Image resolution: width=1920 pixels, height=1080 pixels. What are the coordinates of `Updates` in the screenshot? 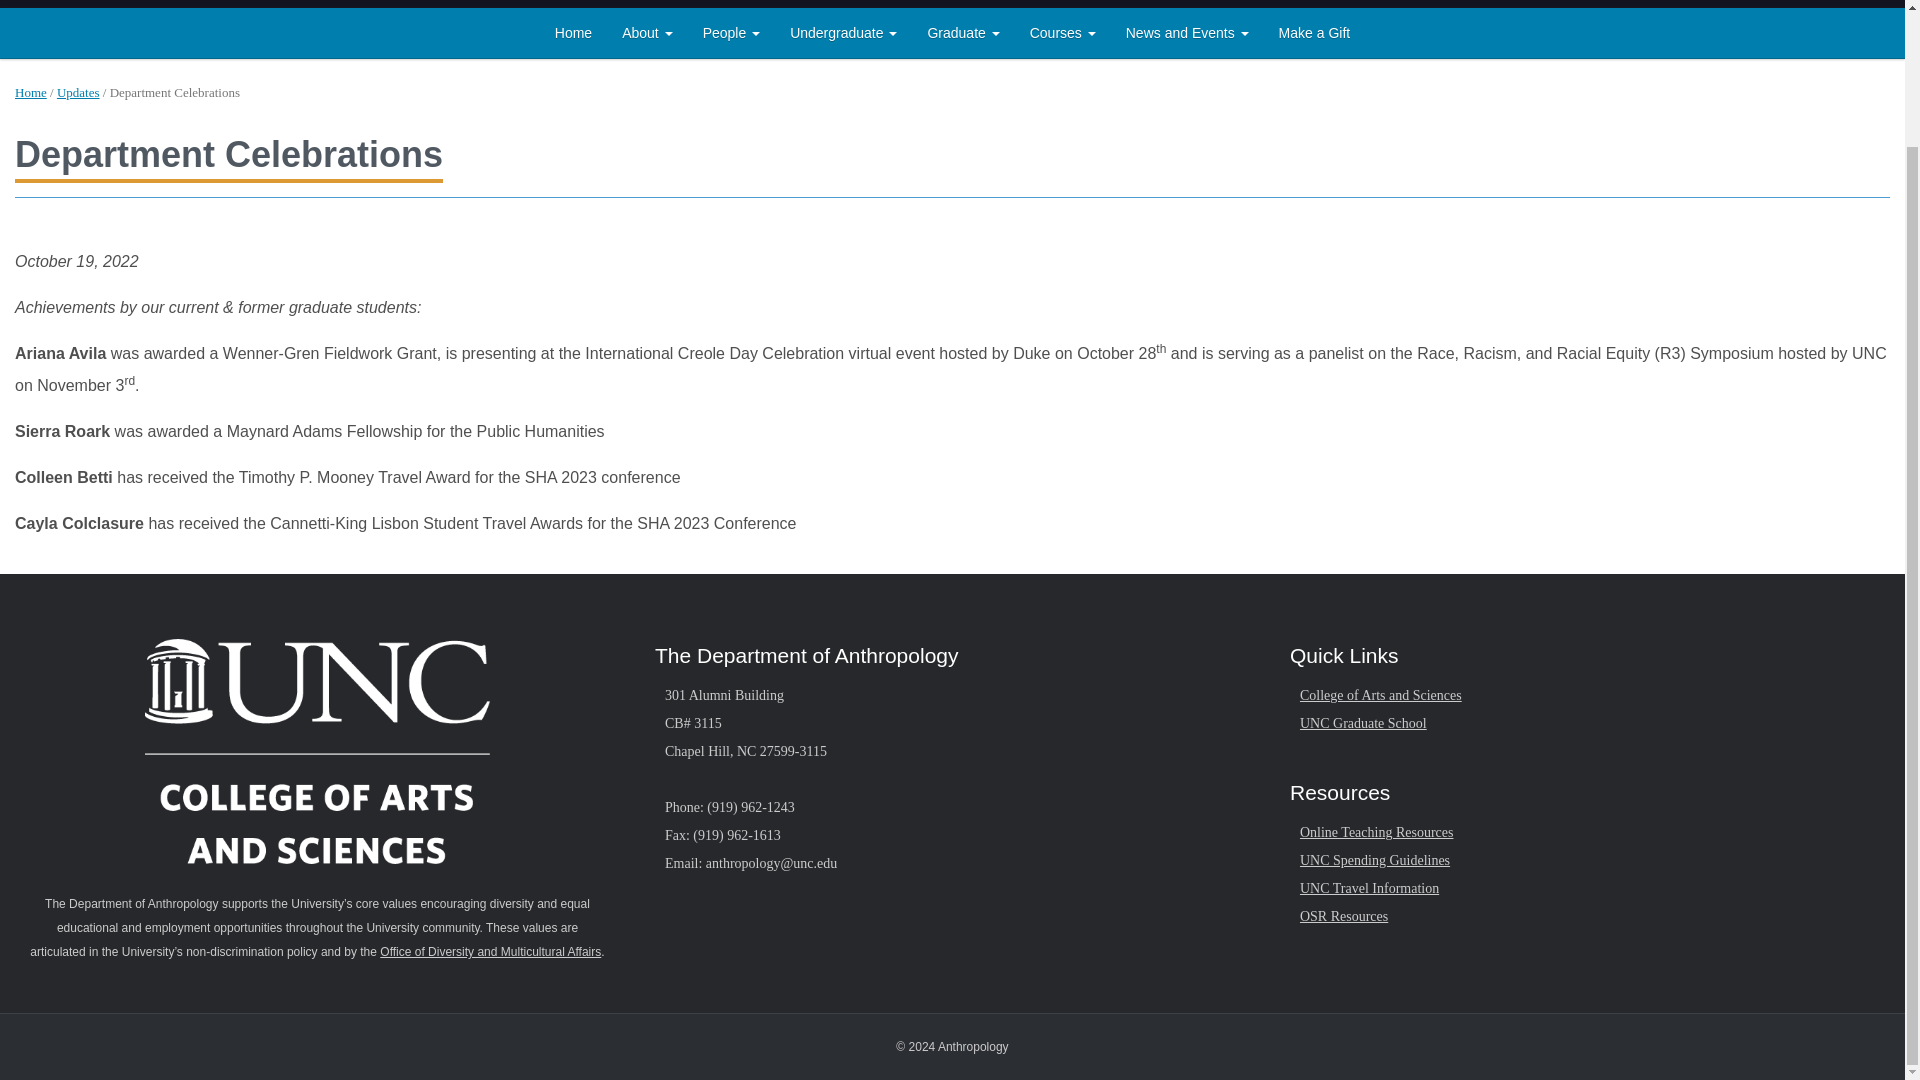 It's located at (78, 92).